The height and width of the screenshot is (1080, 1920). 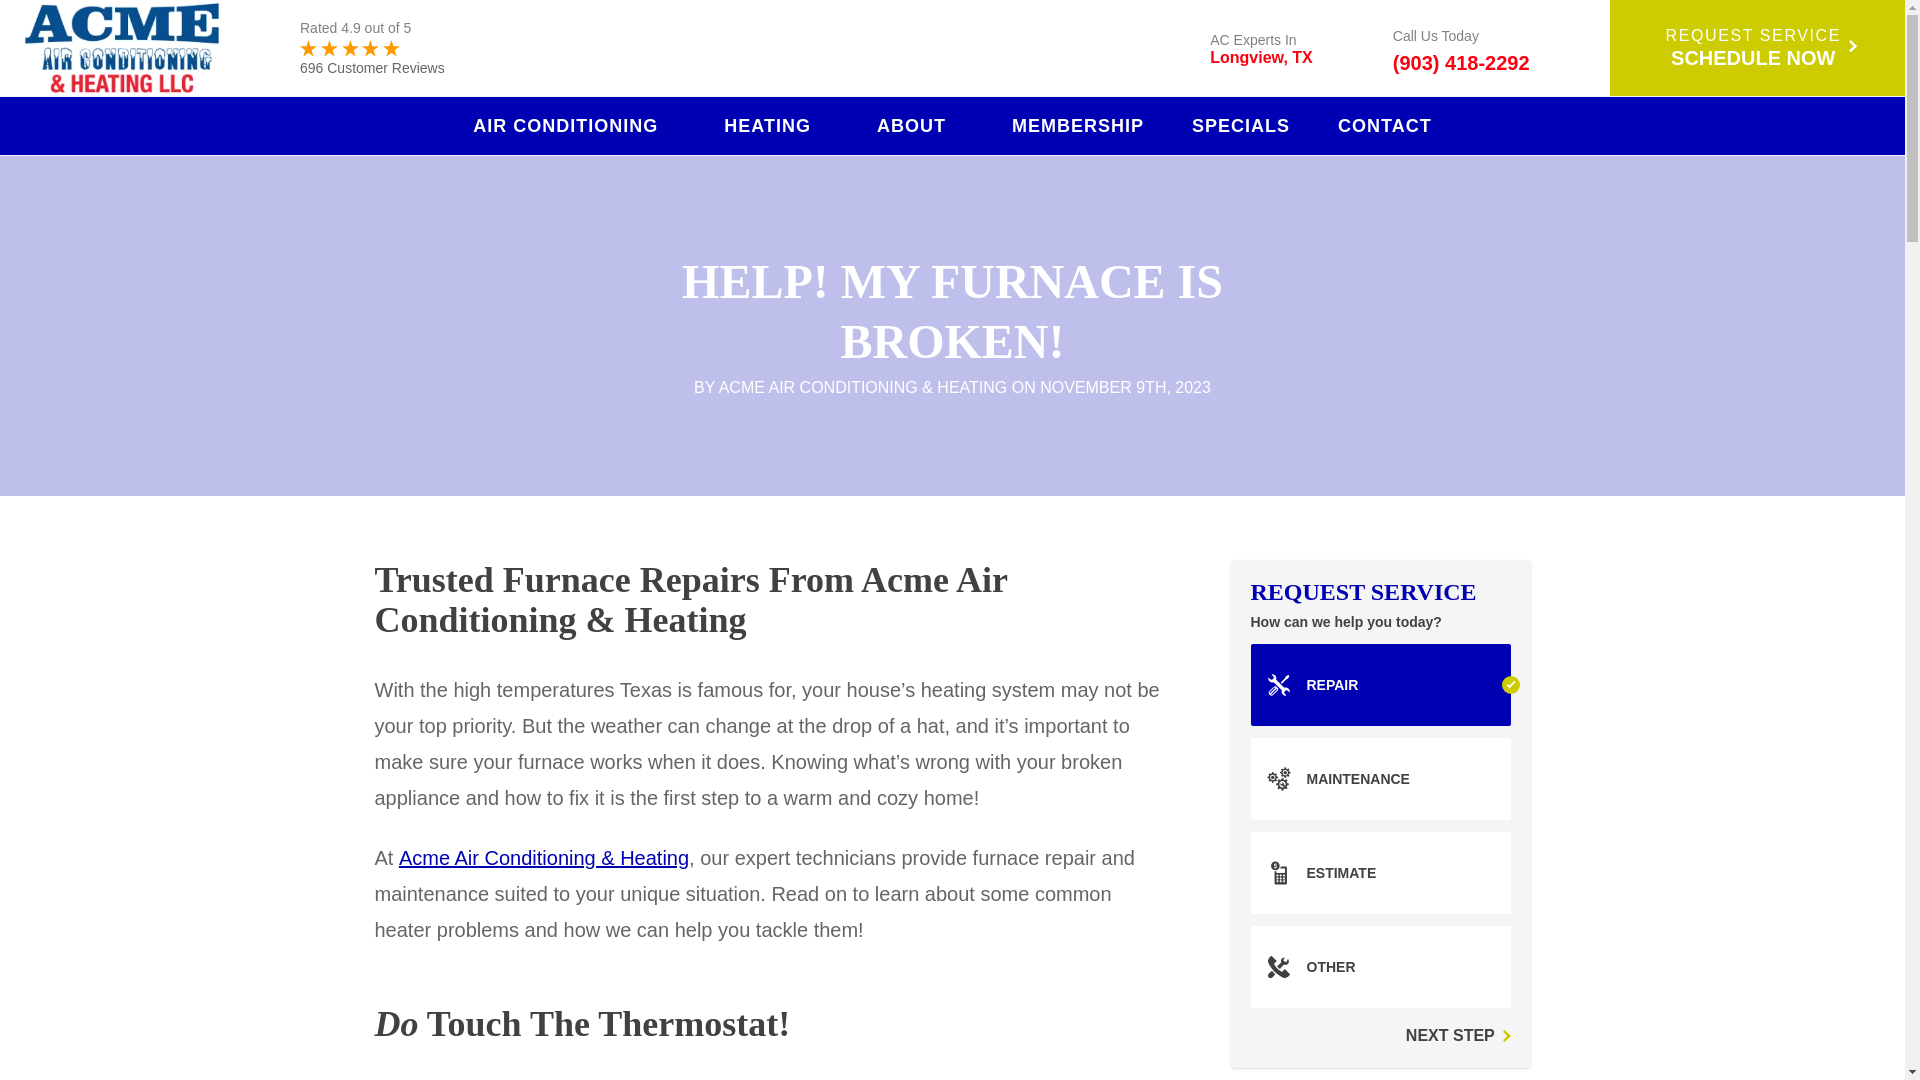 I want to click on AIR CONDITIONING, so click(x=574, y=125).